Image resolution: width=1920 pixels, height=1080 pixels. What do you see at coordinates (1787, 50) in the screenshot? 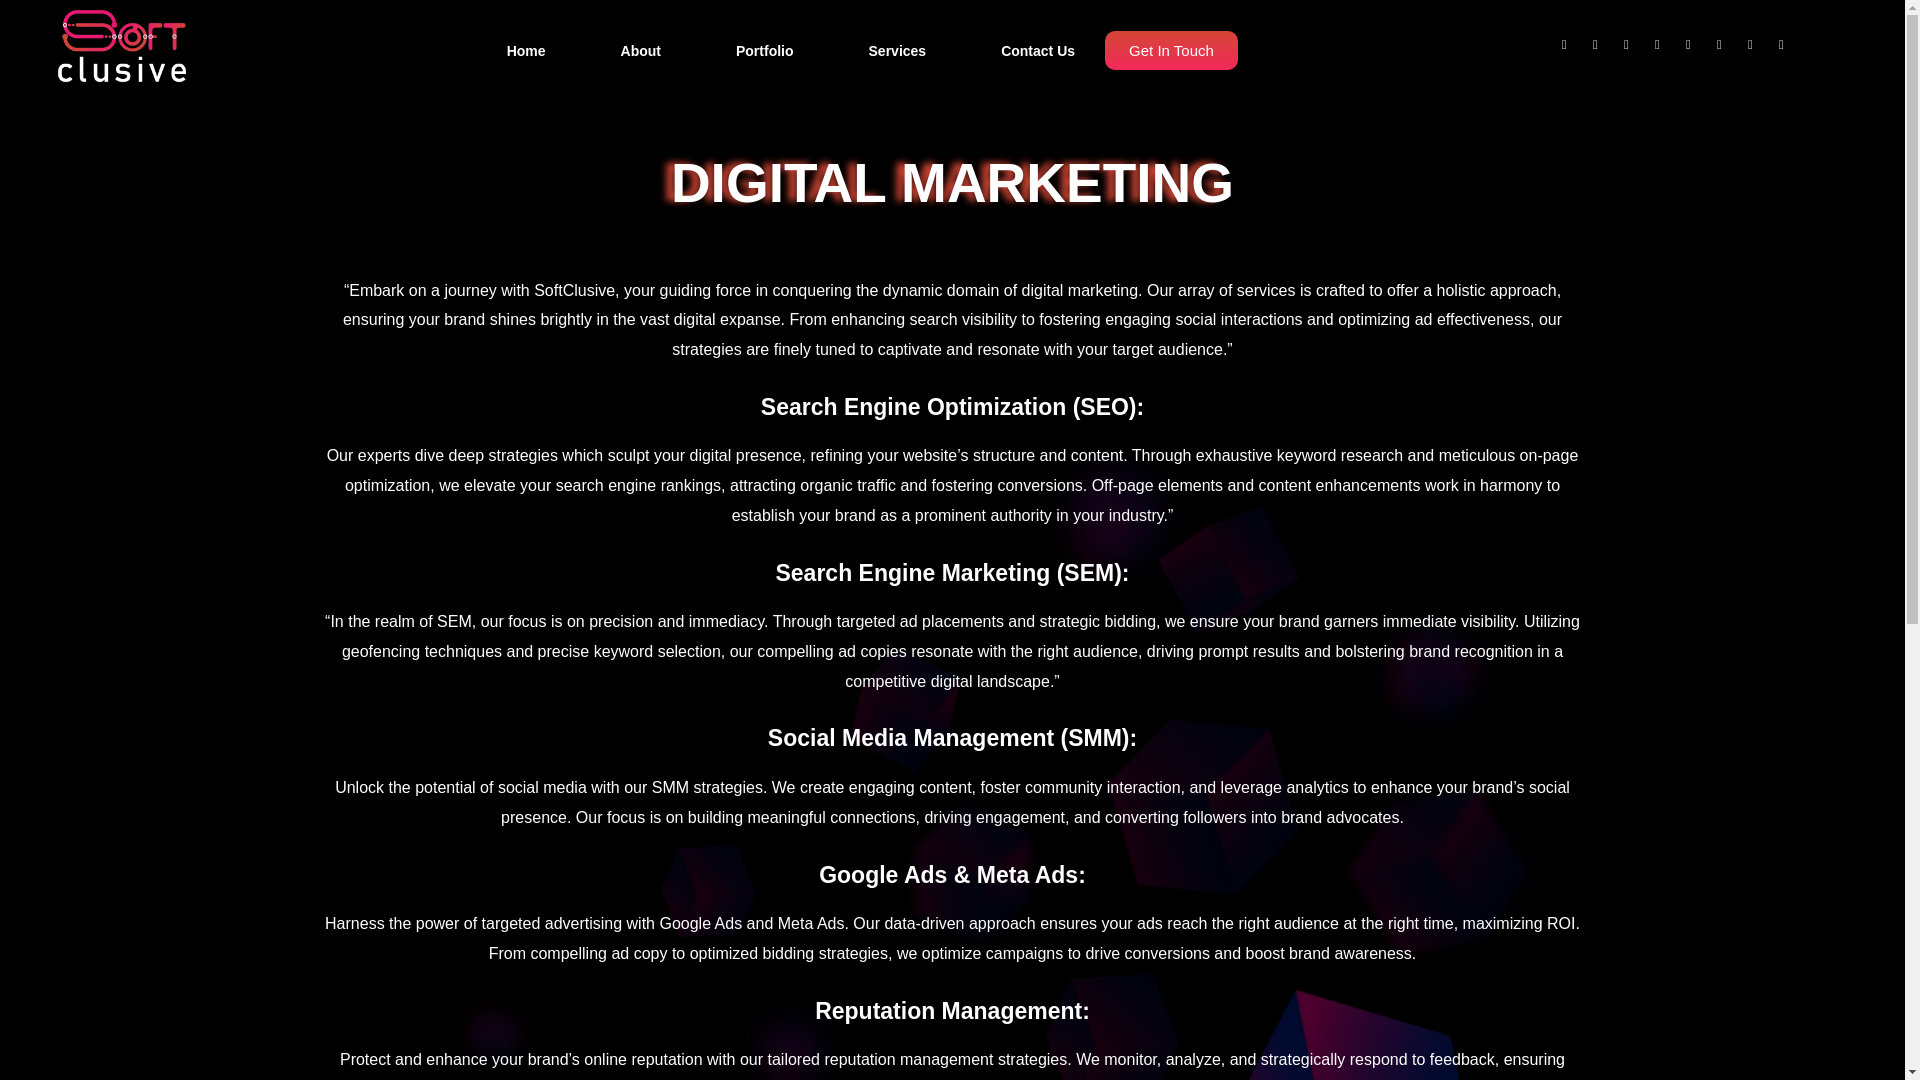
I see `Linkedin` at bounding box center [1787, 50].